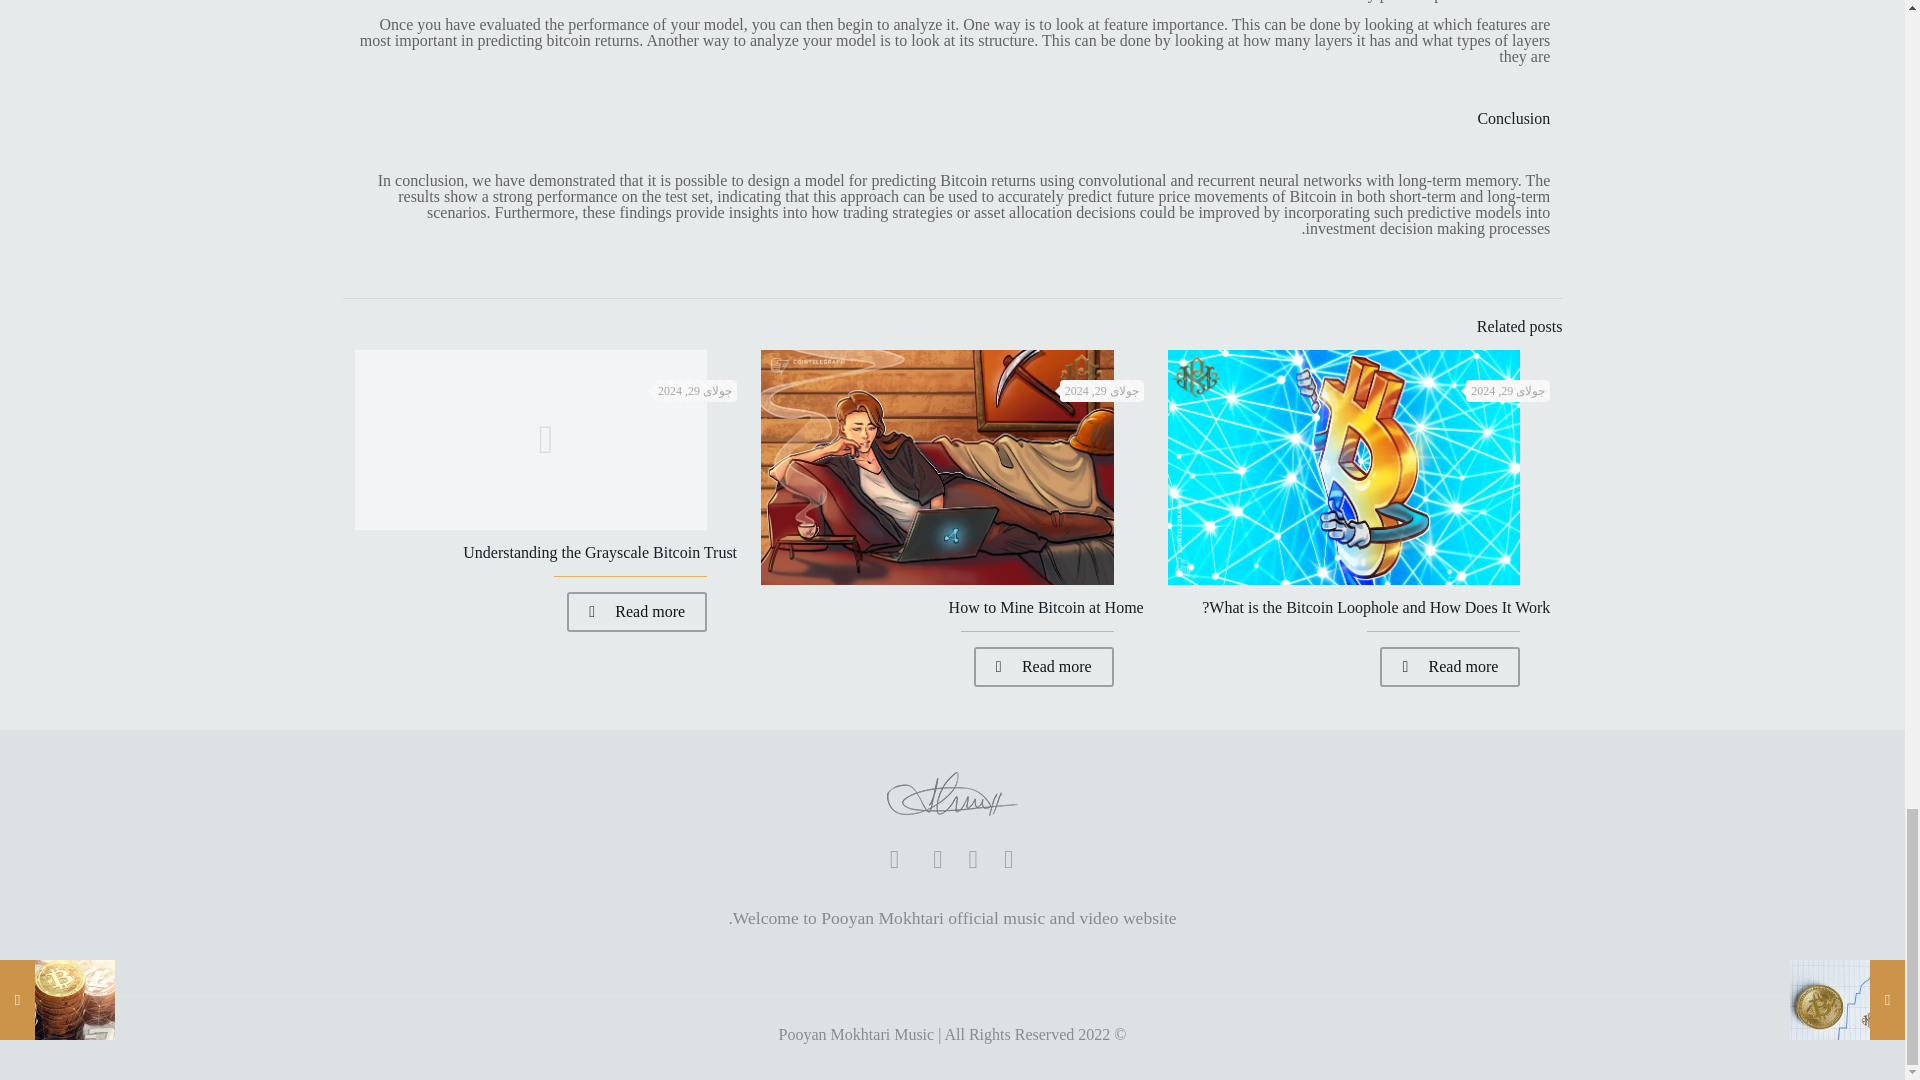 This screenshot has height=1080, width=1920. What do you see at coordinates (636, 611) in the screenshot?
I see `Read more` at bounding box center [636, 611].